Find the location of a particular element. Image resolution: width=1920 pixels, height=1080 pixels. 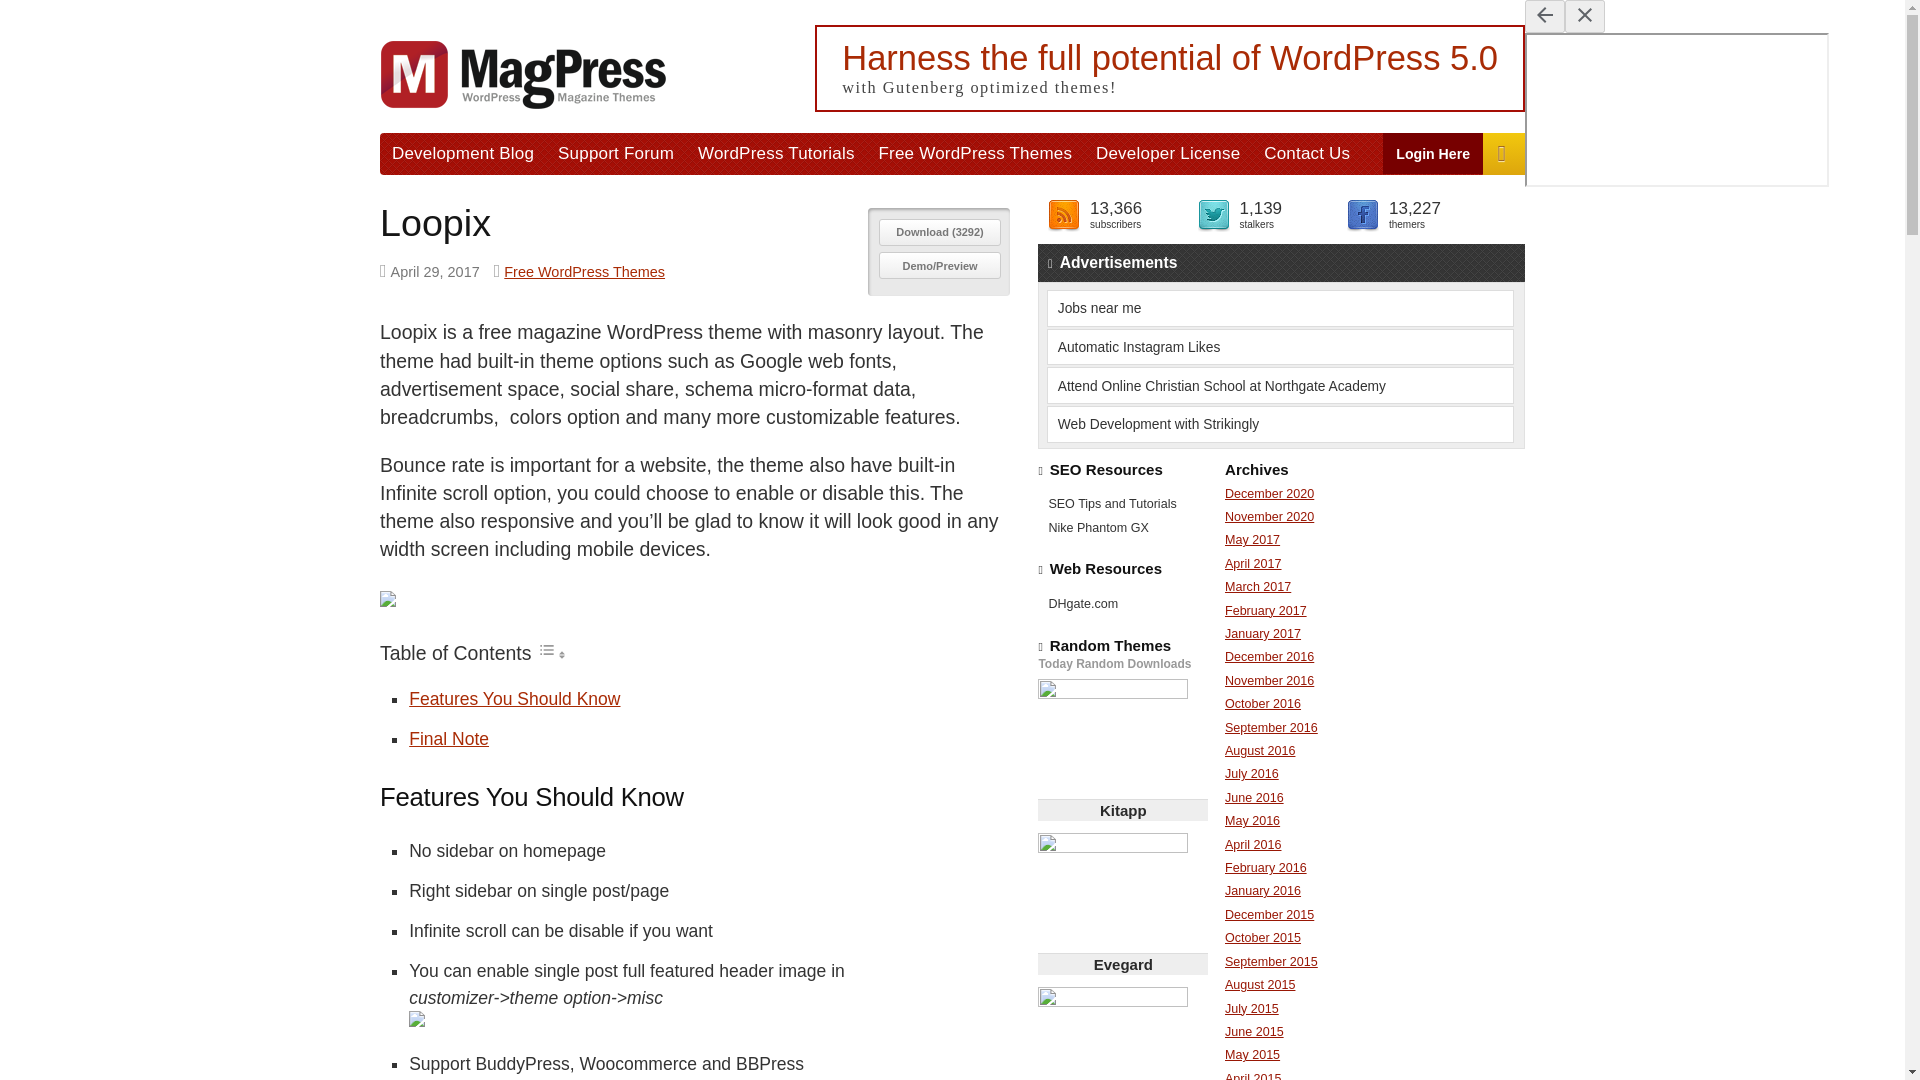

Final Note is located at coordinates (448, 739).